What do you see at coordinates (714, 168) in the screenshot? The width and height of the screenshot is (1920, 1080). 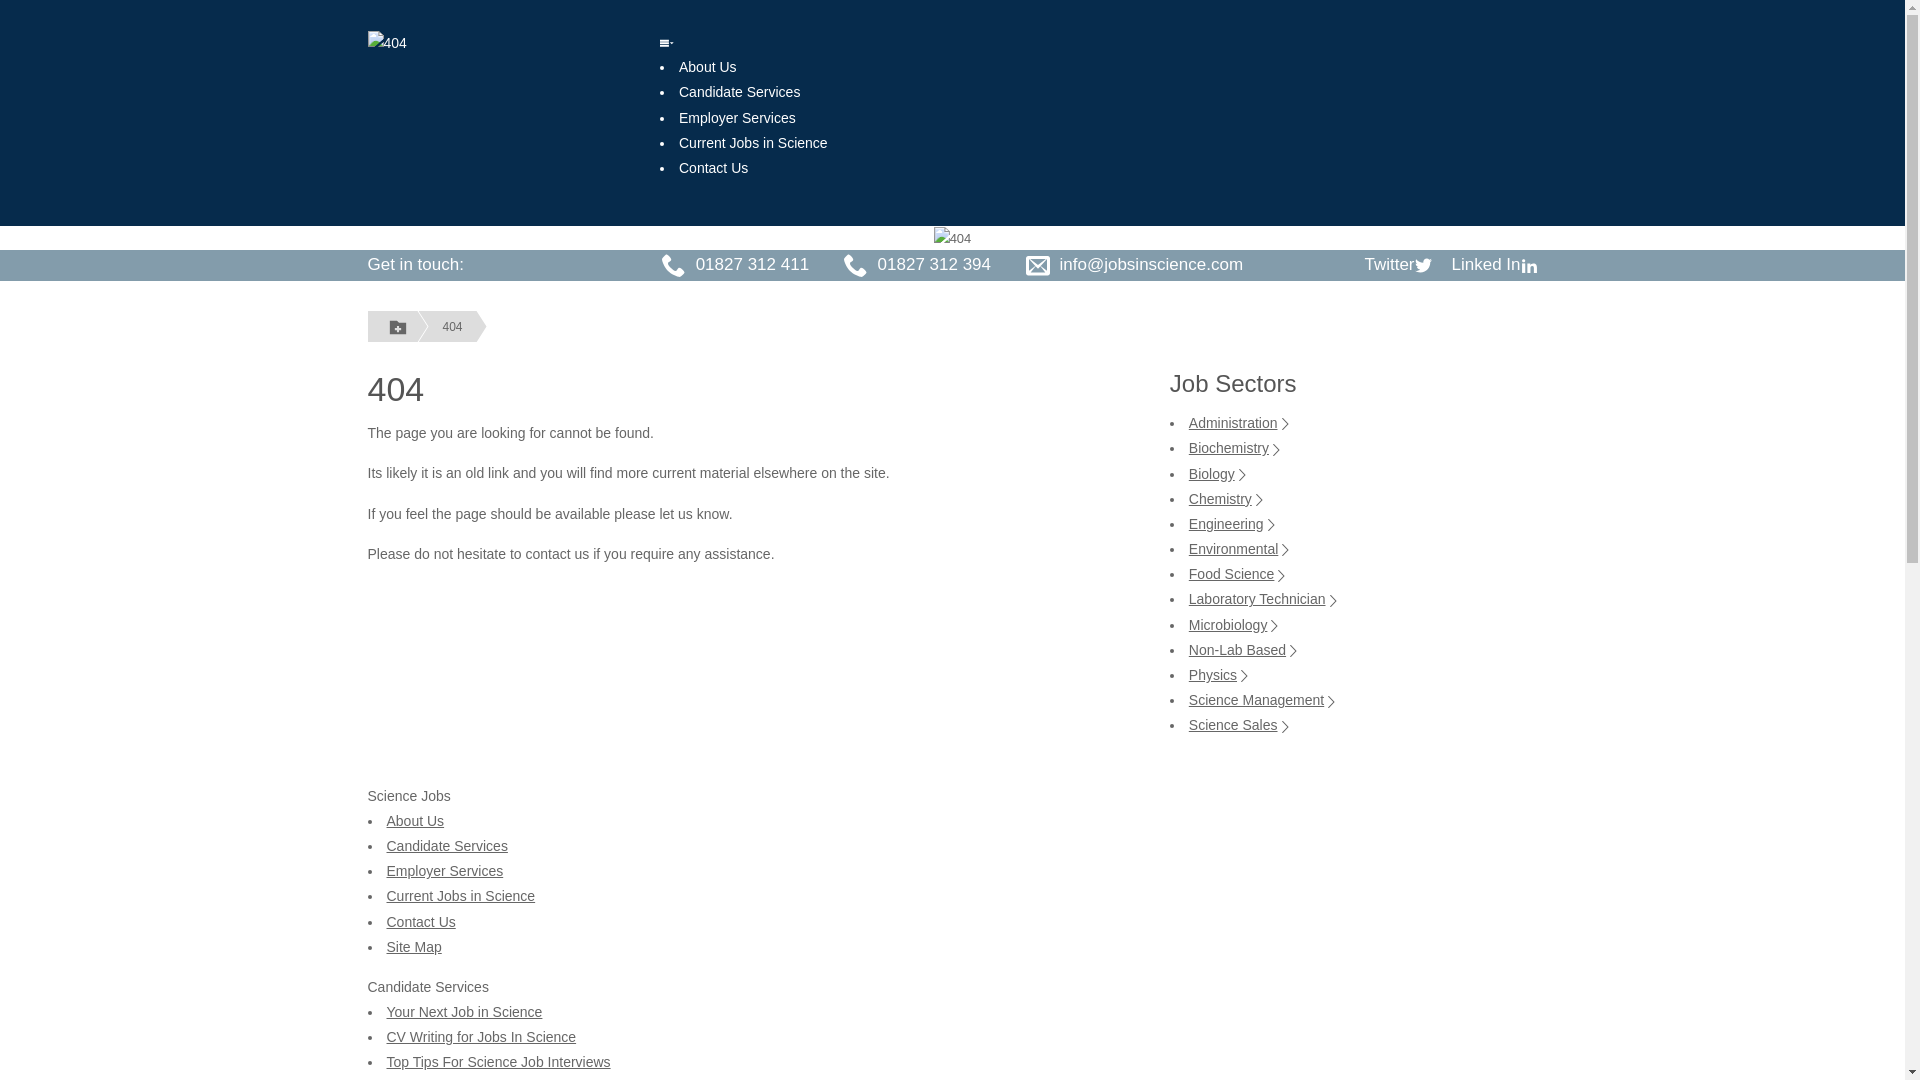 I see `Contact Us` at bounding box center [714, 168].